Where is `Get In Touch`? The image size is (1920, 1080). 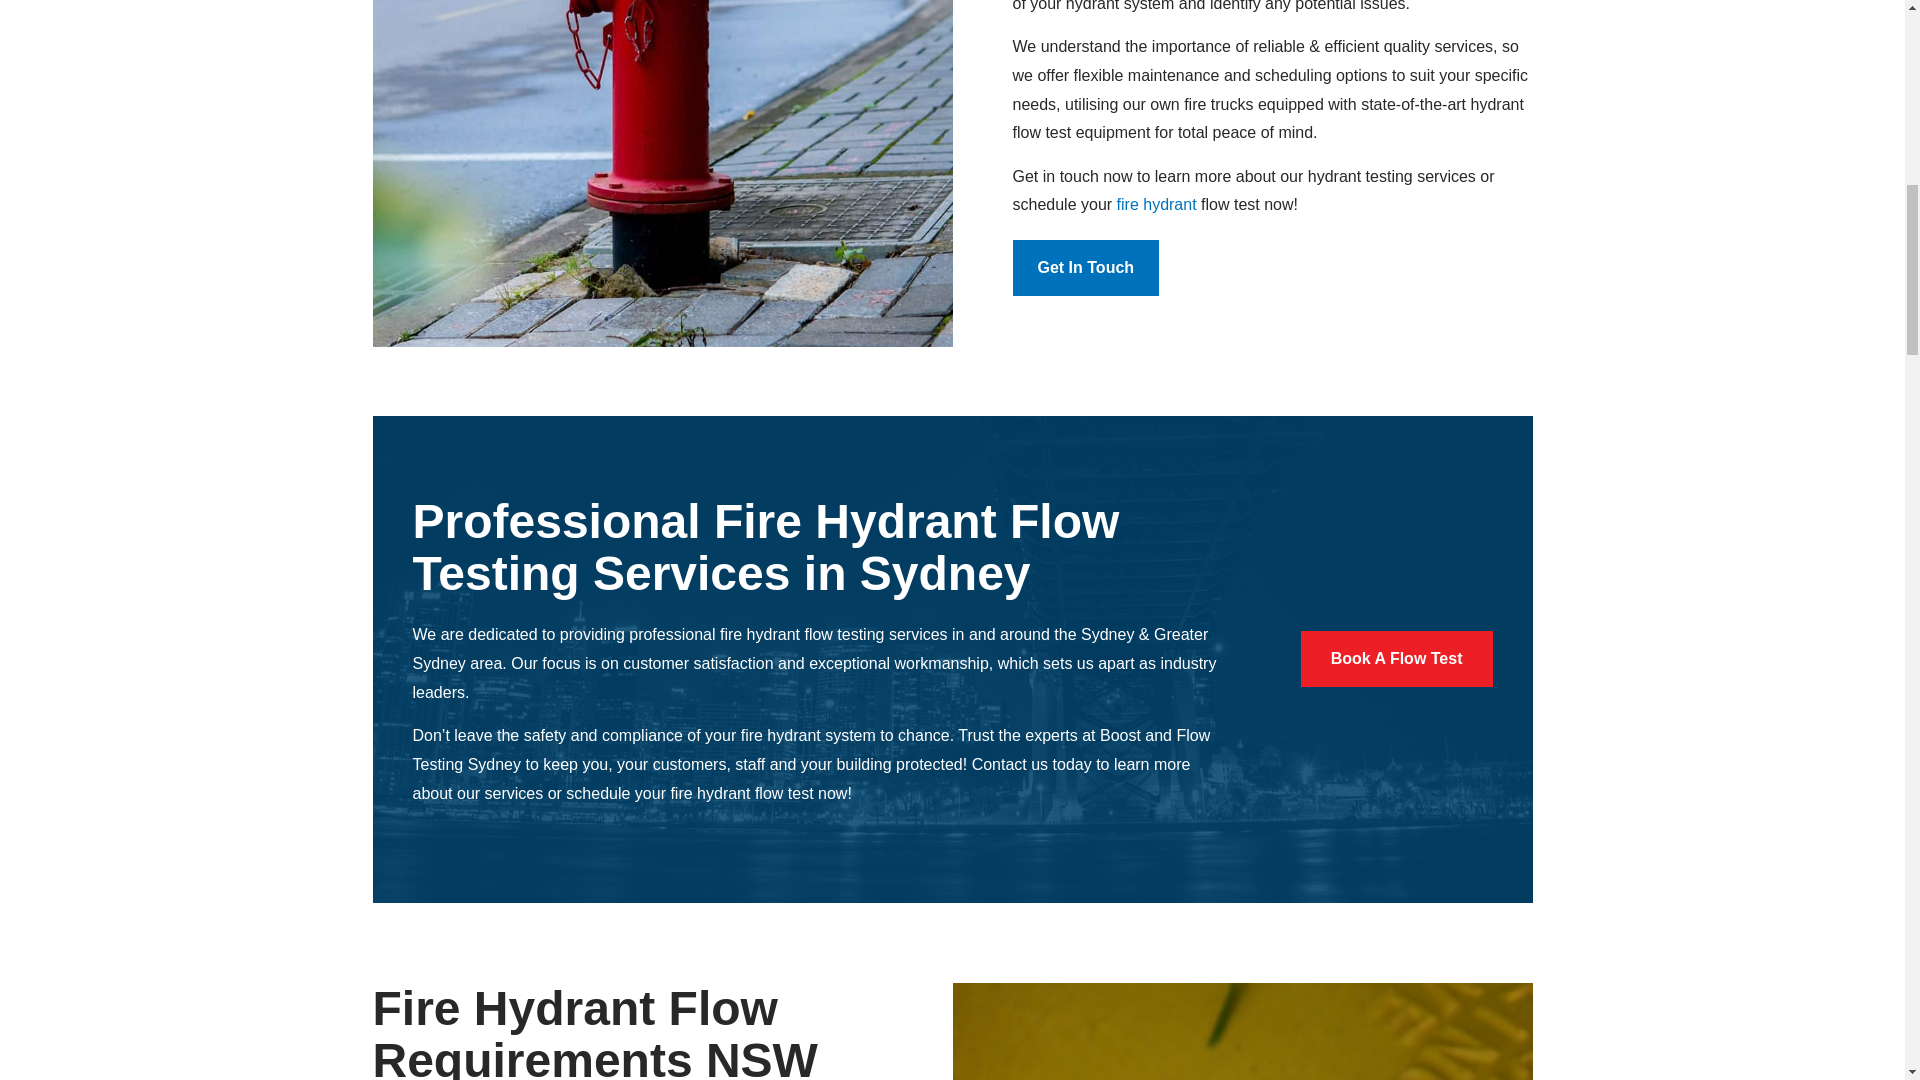 Get In Touch is located at coordinates (1085, 267).